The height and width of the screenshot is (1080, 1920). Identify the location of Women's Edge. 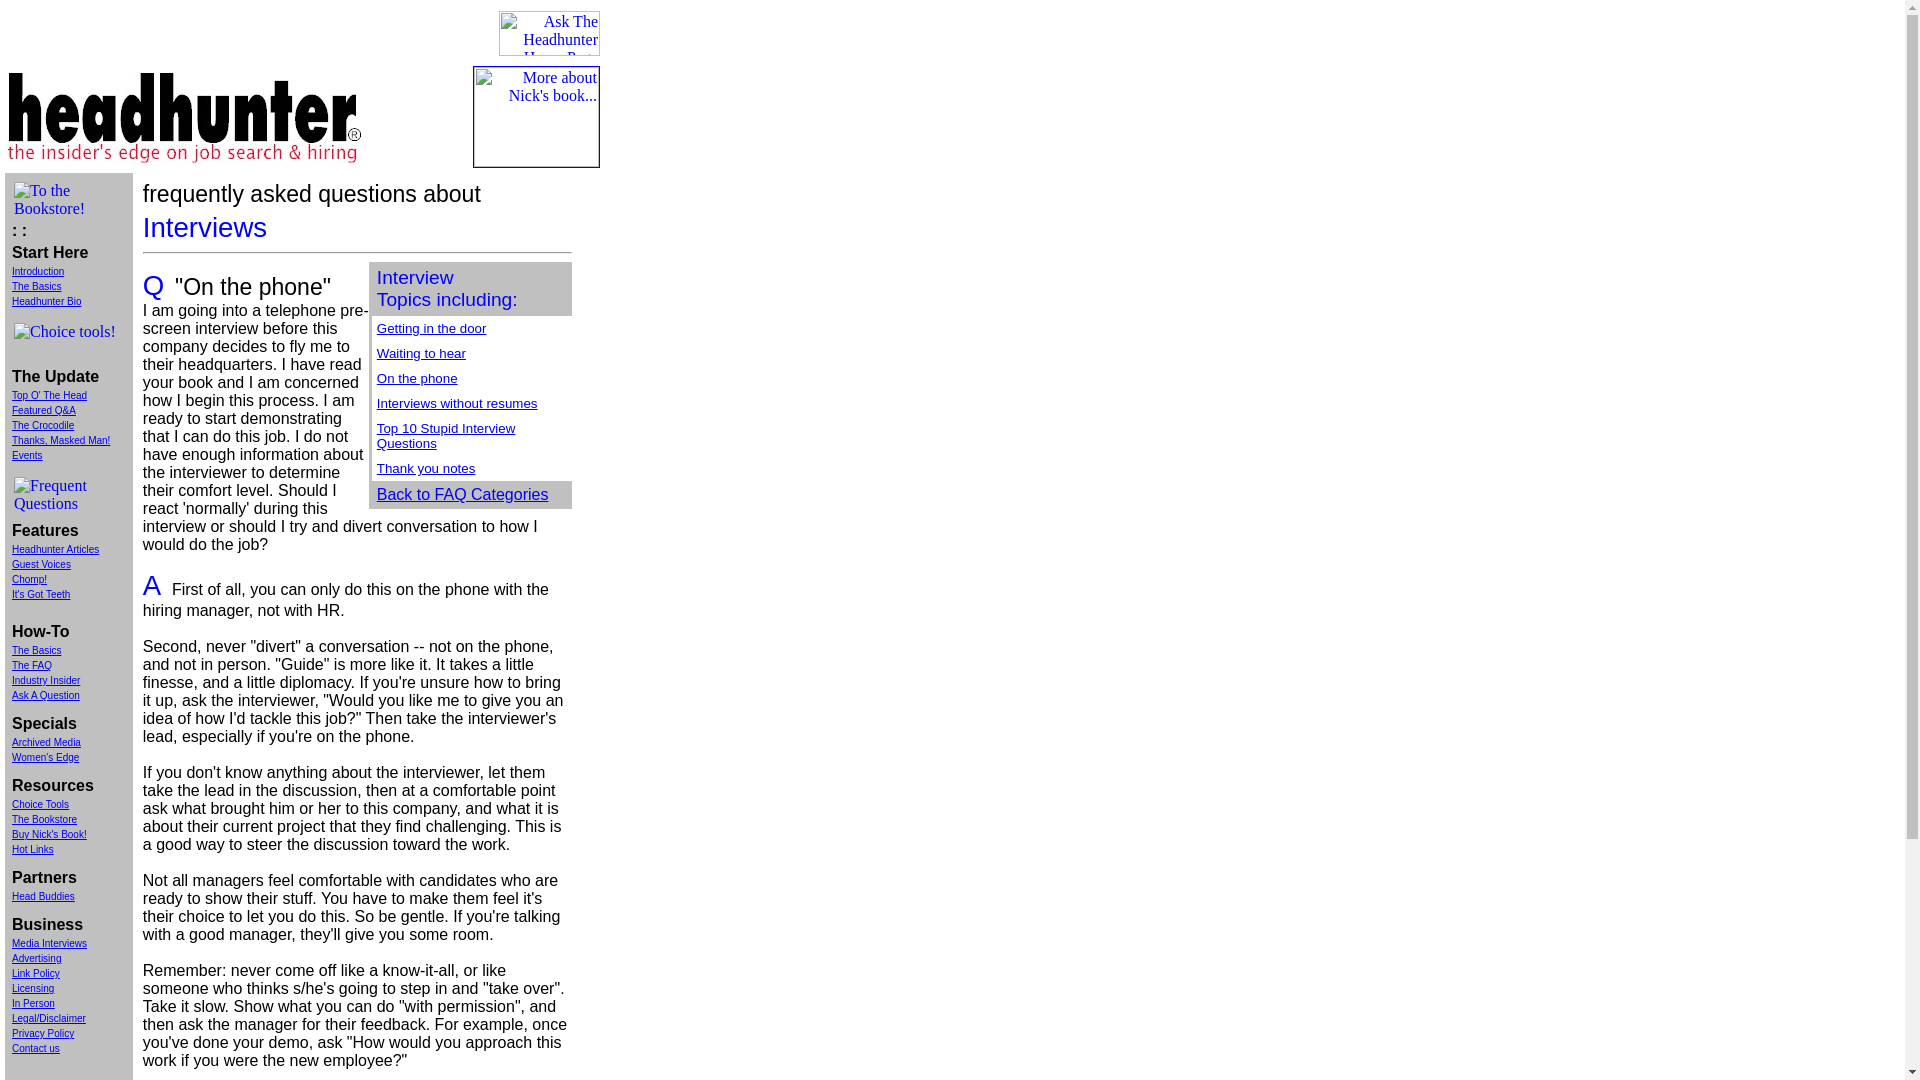
(44, 756).